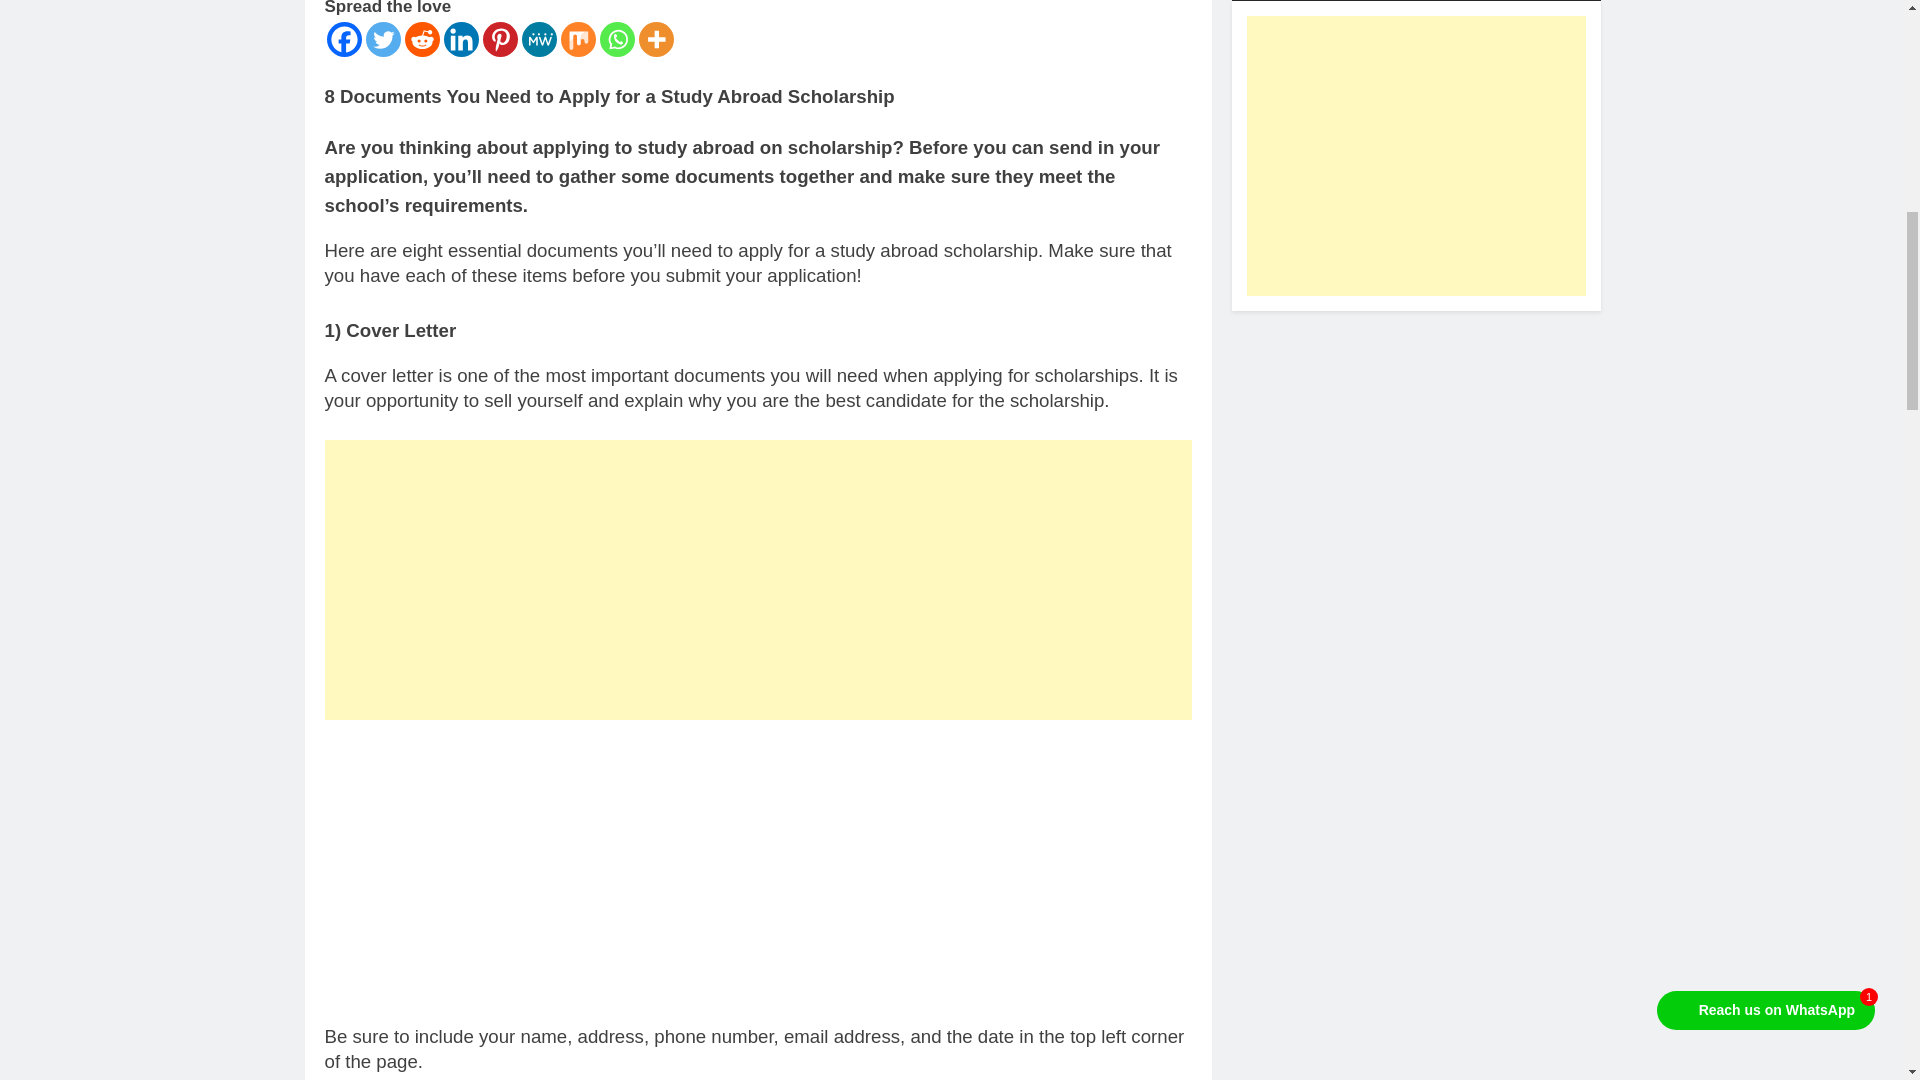  I want to click on Pinterest, so click(498, 39).